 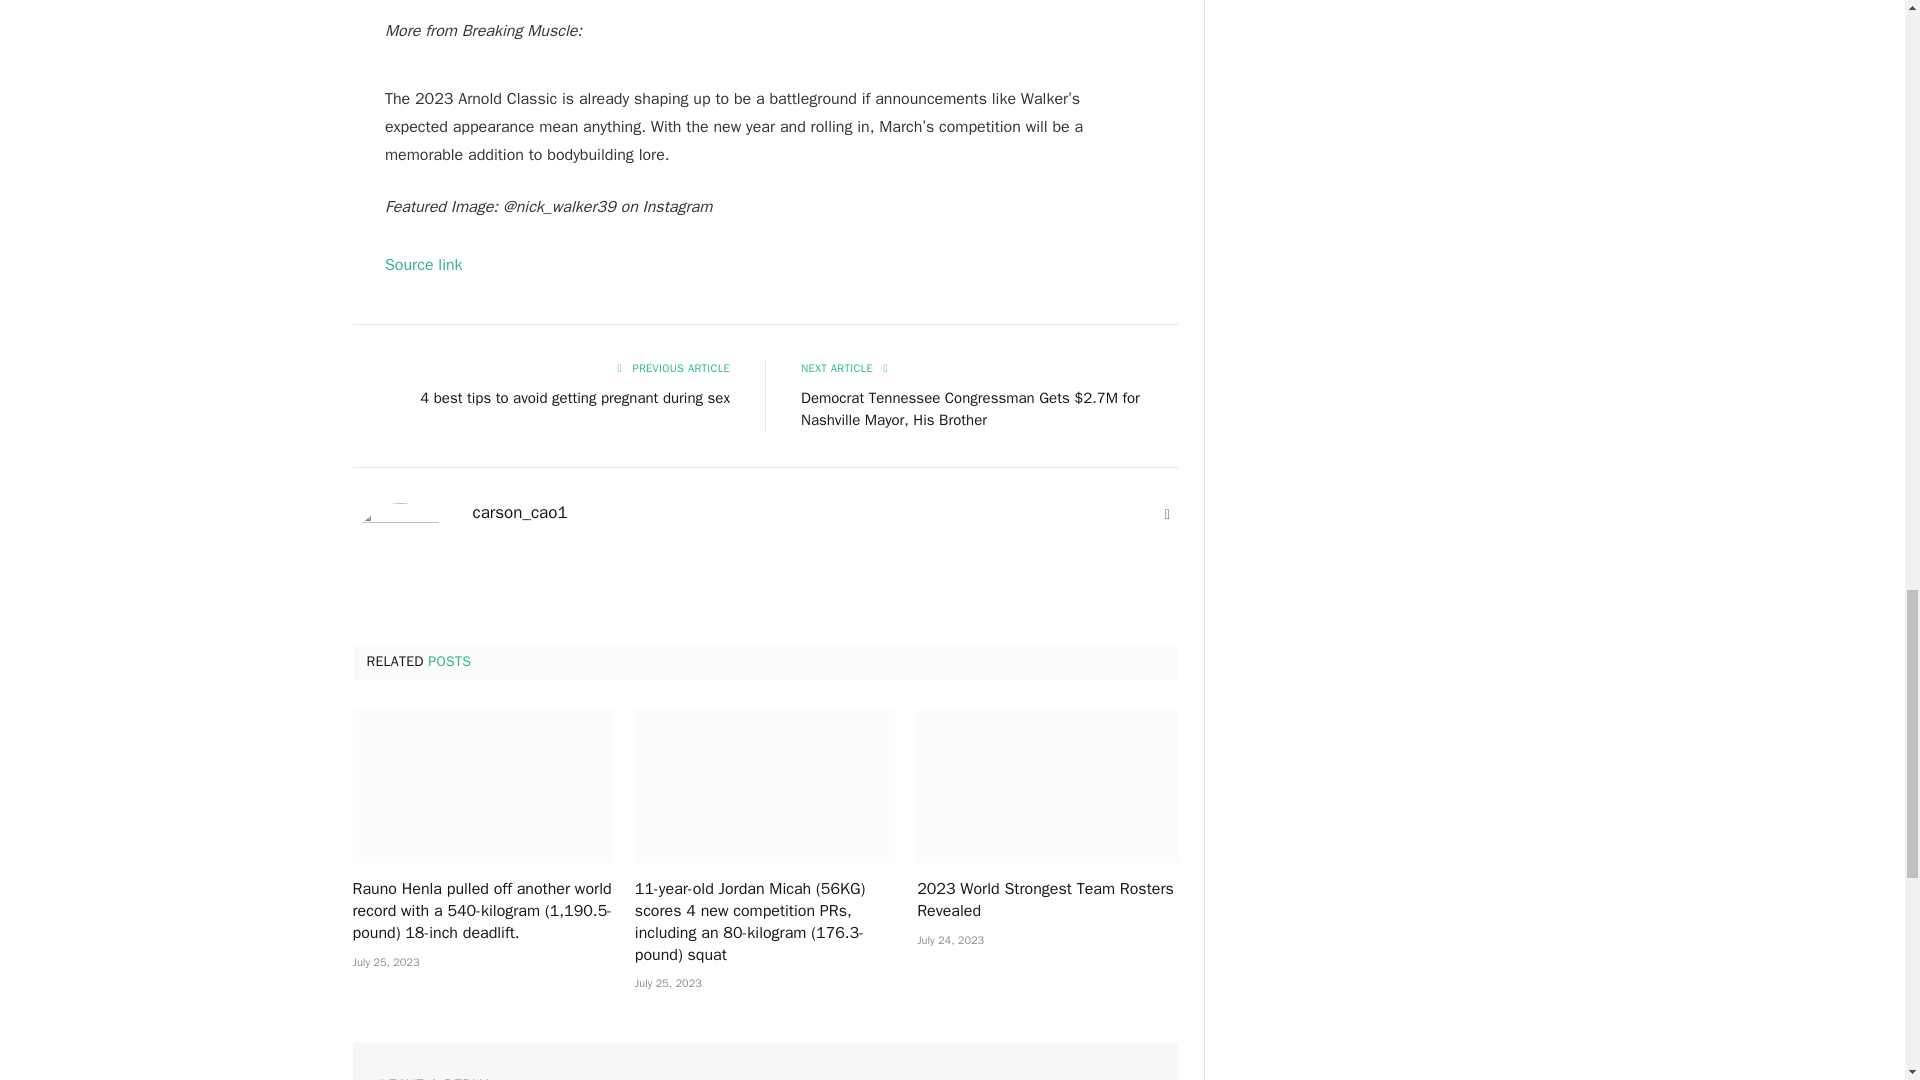 What do you see at coordinates (574, 396) in the screenshot?
I see `4 best tips to avoid getting pregnant during sex` at bounding box center [574, 396].